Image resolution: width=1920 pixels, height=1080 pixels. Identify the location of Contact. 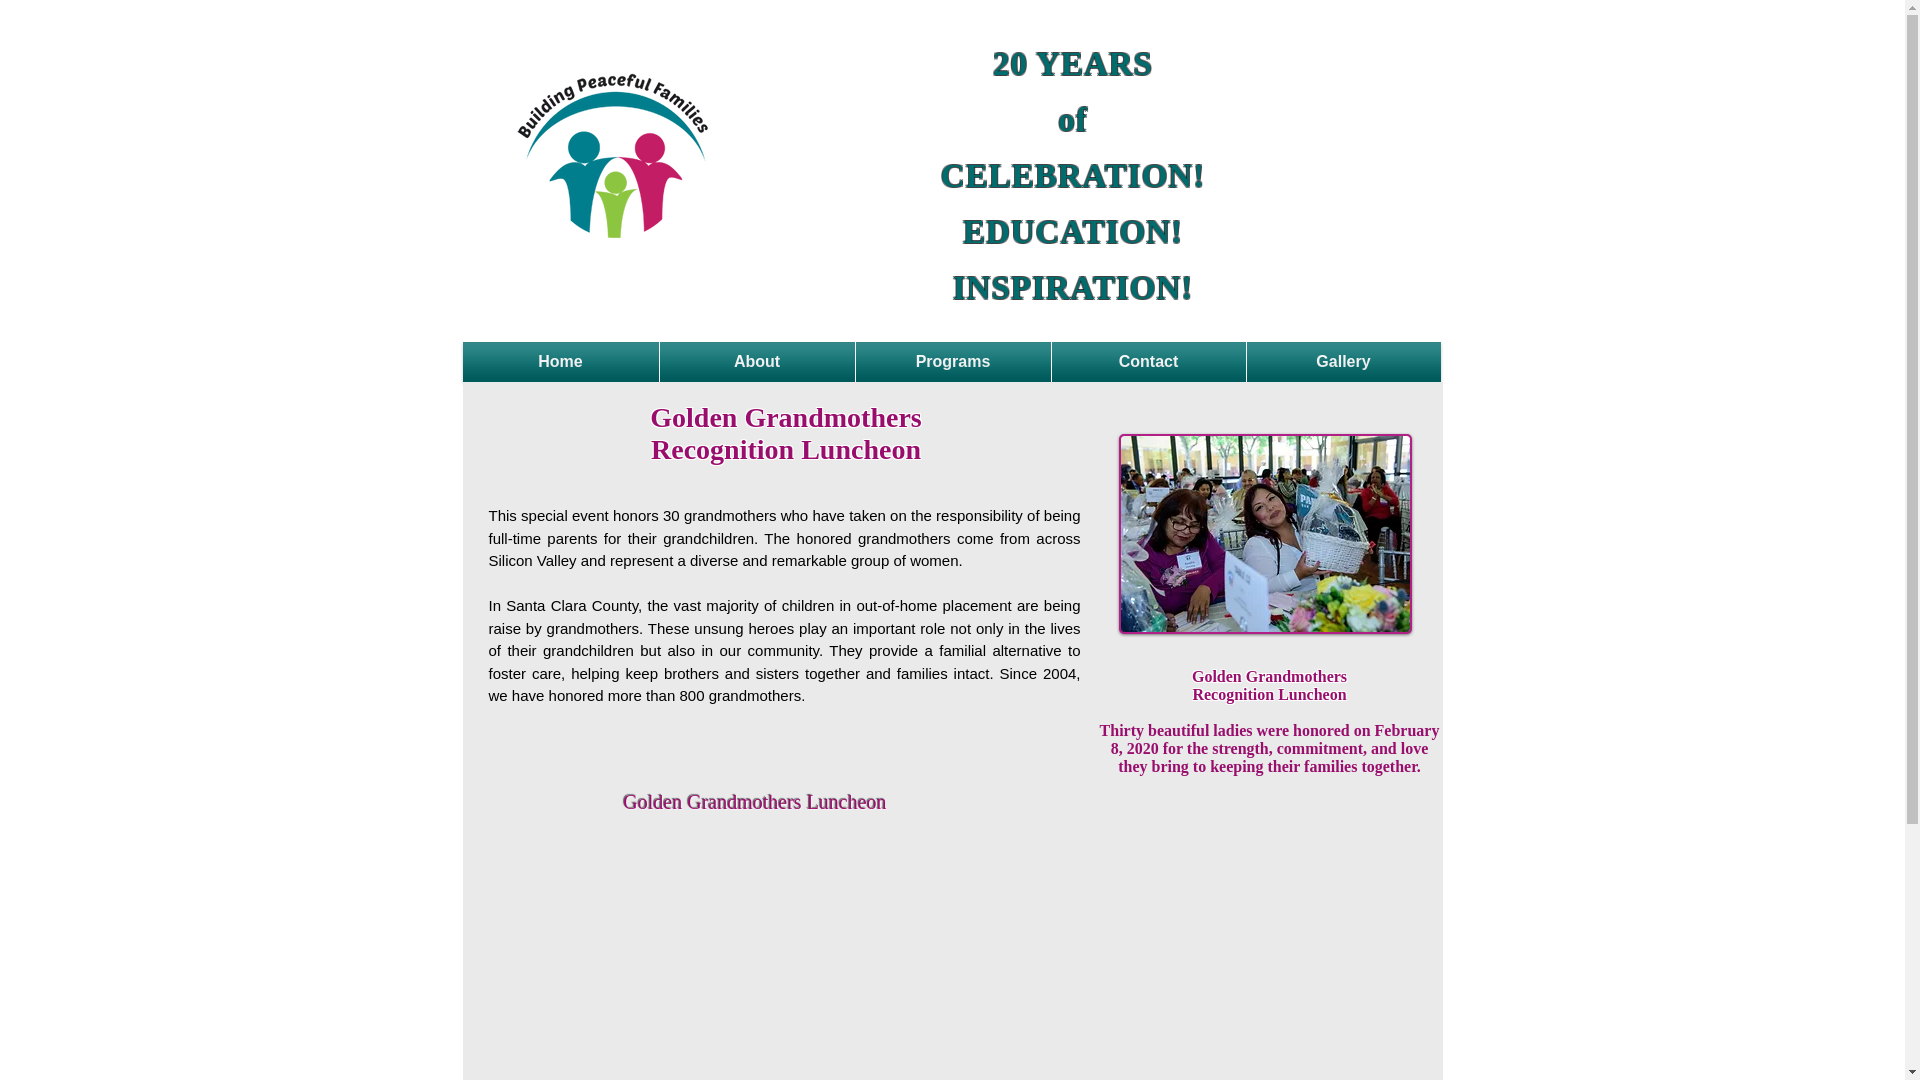
(1149, 362).